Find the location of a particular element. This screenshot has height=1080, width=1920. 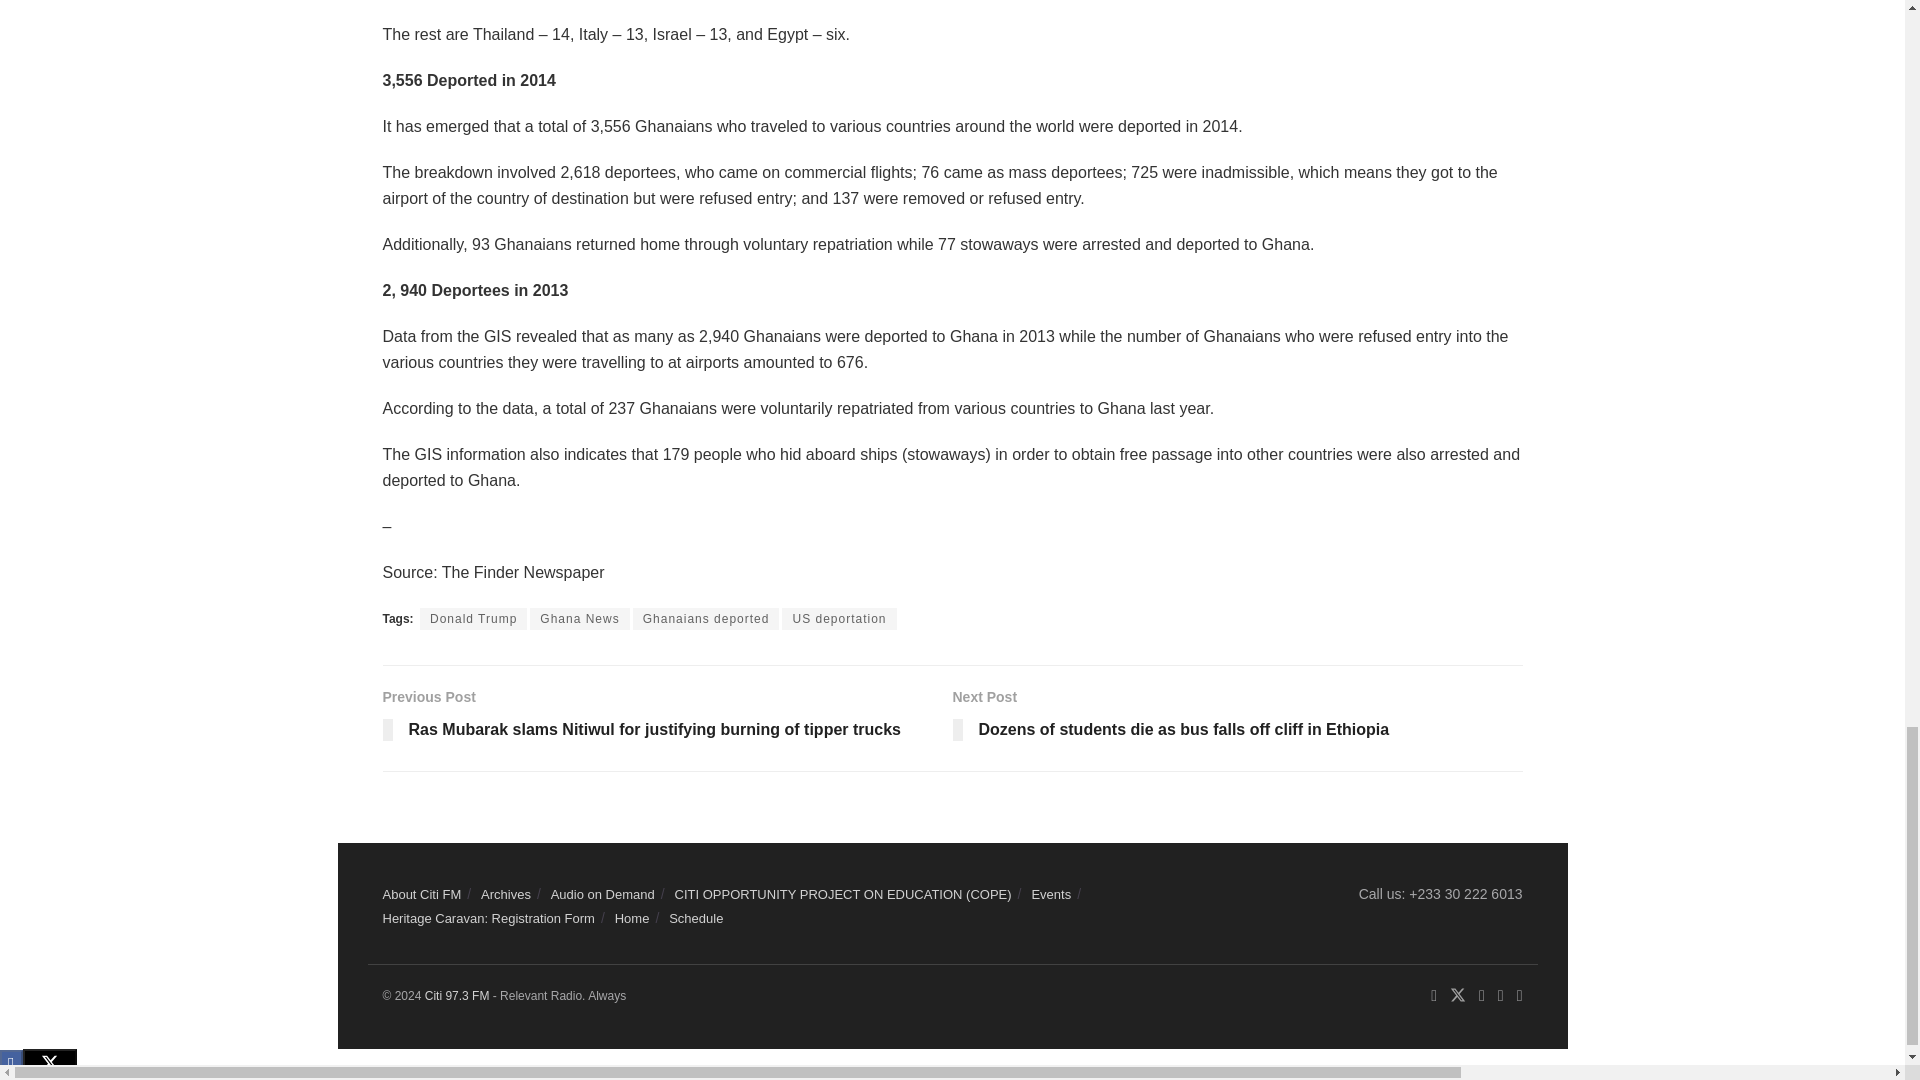

Ghana News is located at coordinates (579, 618).